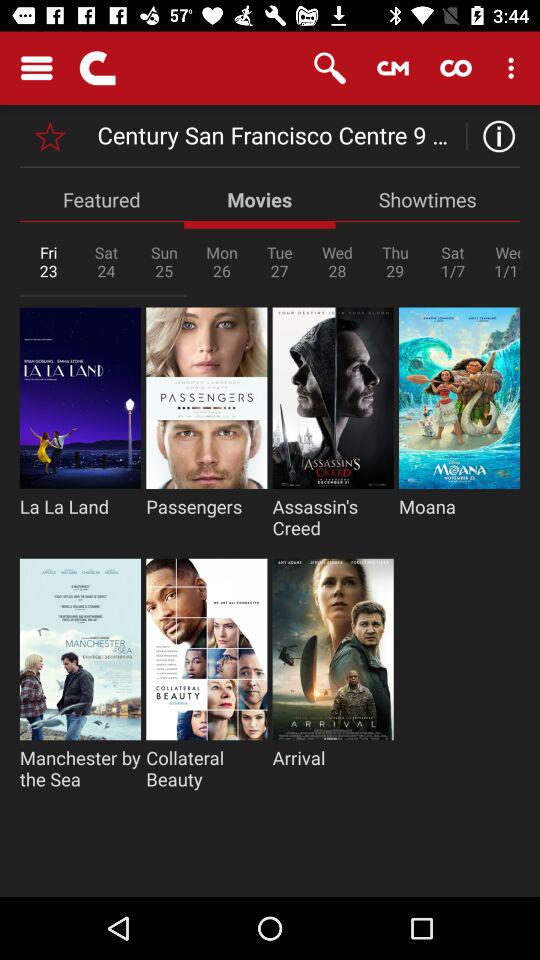 The height and width of the screenshot is (960, 540). Describe the element at coordinates (494, 136) in the screenshot. I see `open information menu` at that location.